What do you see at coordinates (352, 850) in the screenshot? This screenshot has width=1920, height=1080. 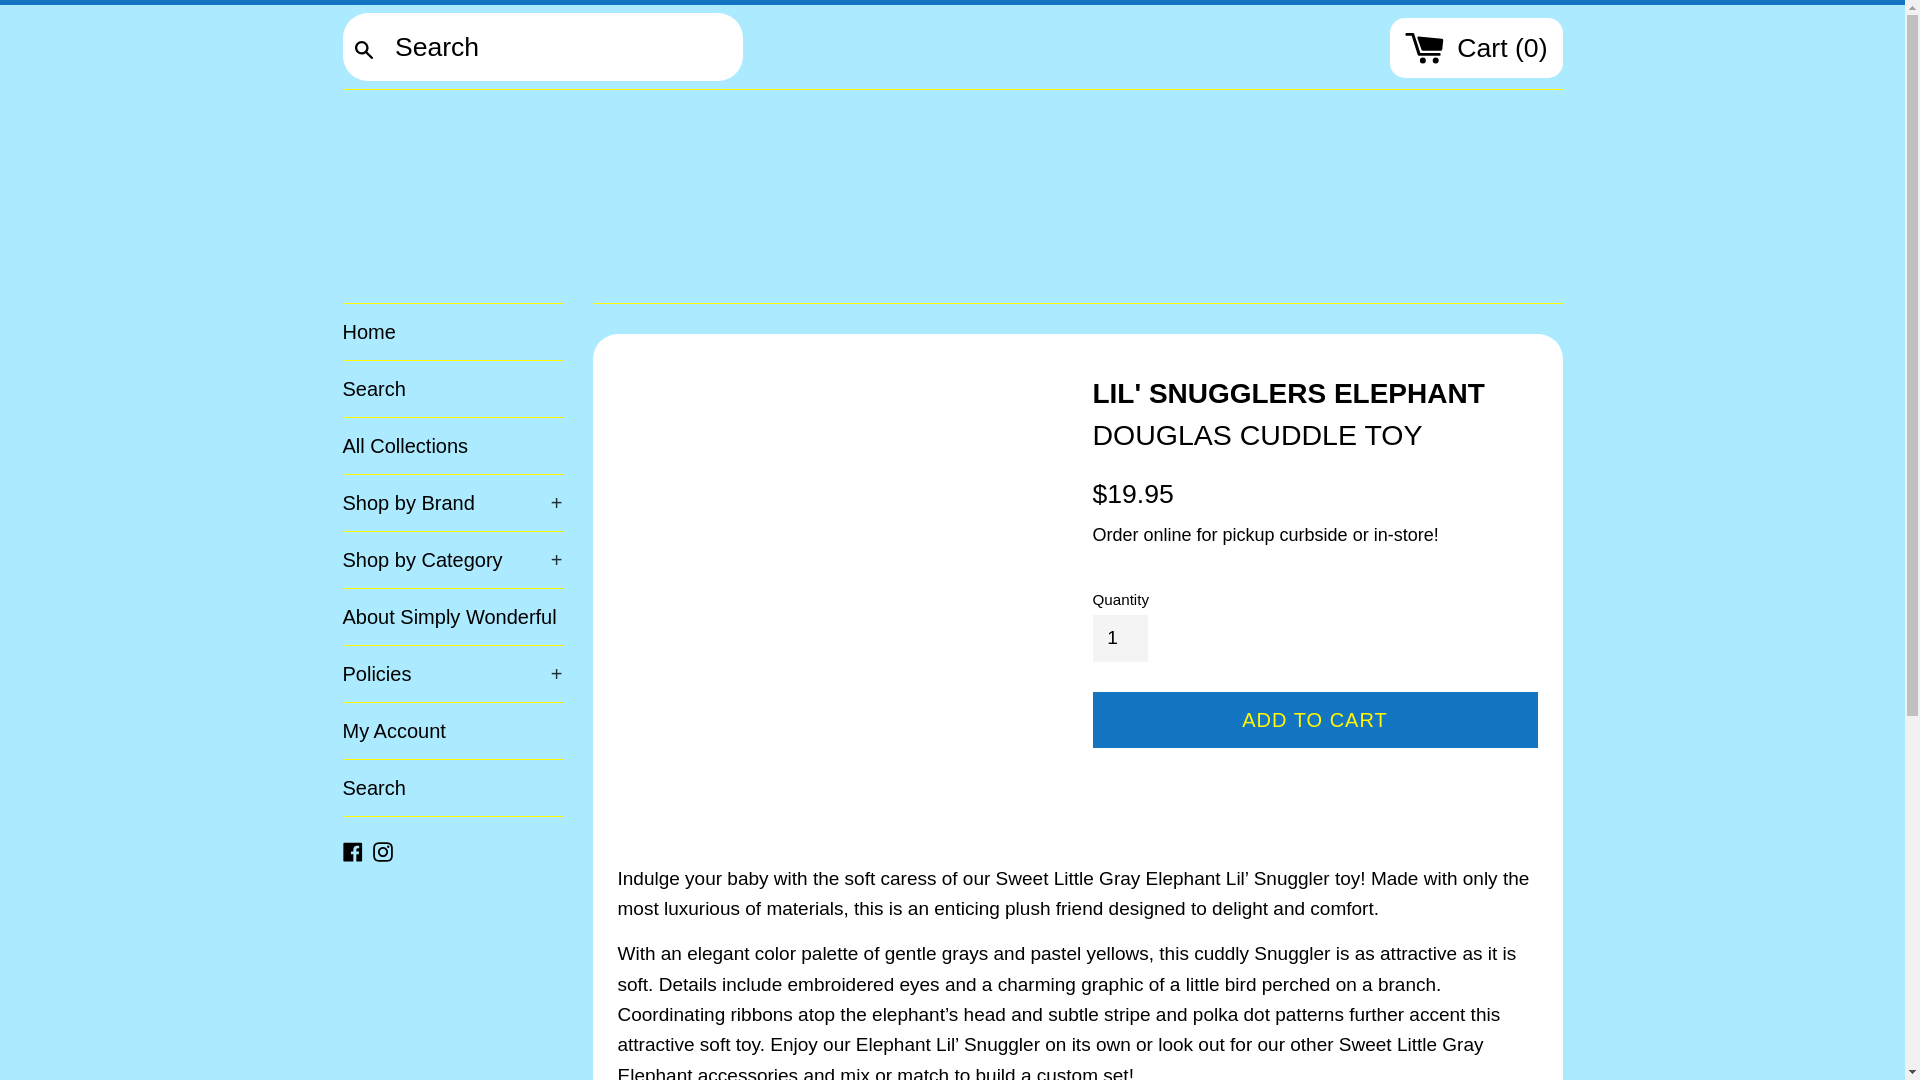 I see `Simply Wonderful Toys on Facebook` at bounding box center [352, 850].